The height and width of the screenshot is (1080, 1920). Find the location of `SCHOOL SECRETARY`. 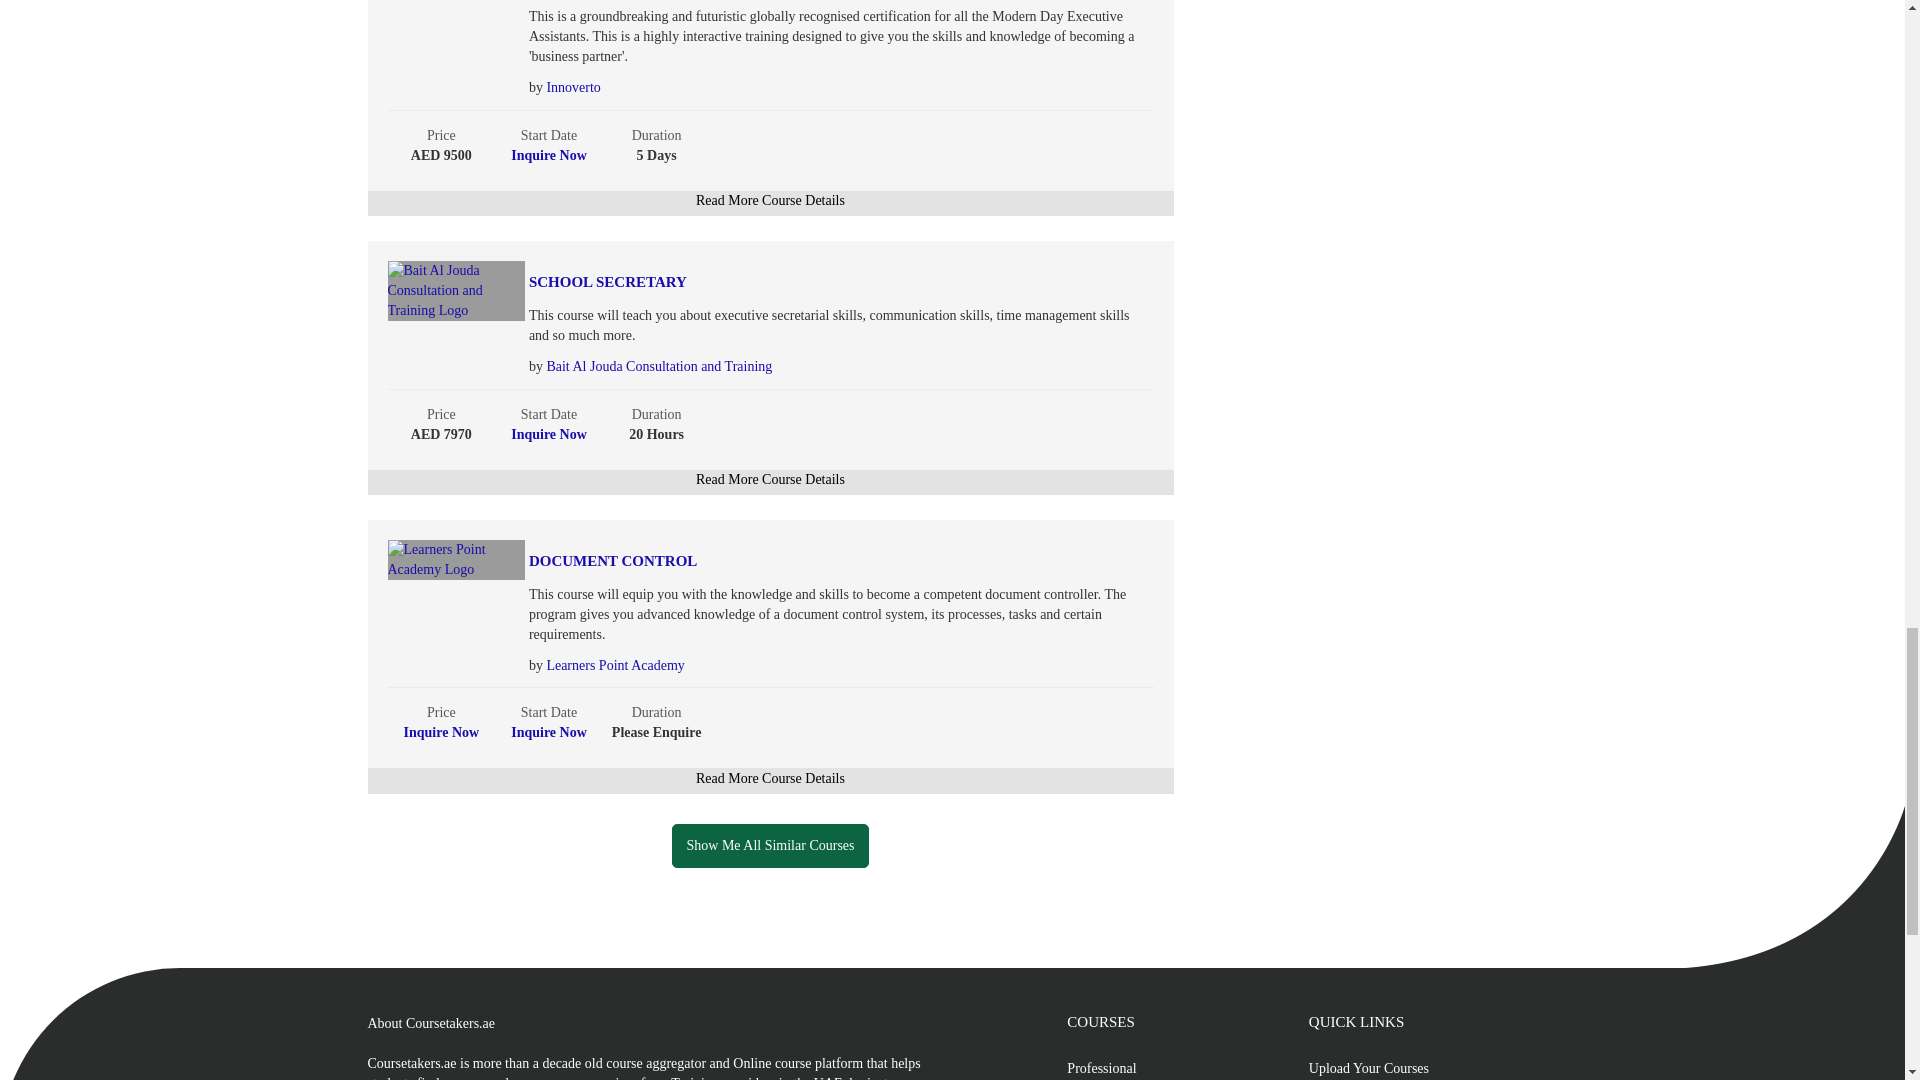

SCHOOL SECRETARY is located at coordinates (794, 282).